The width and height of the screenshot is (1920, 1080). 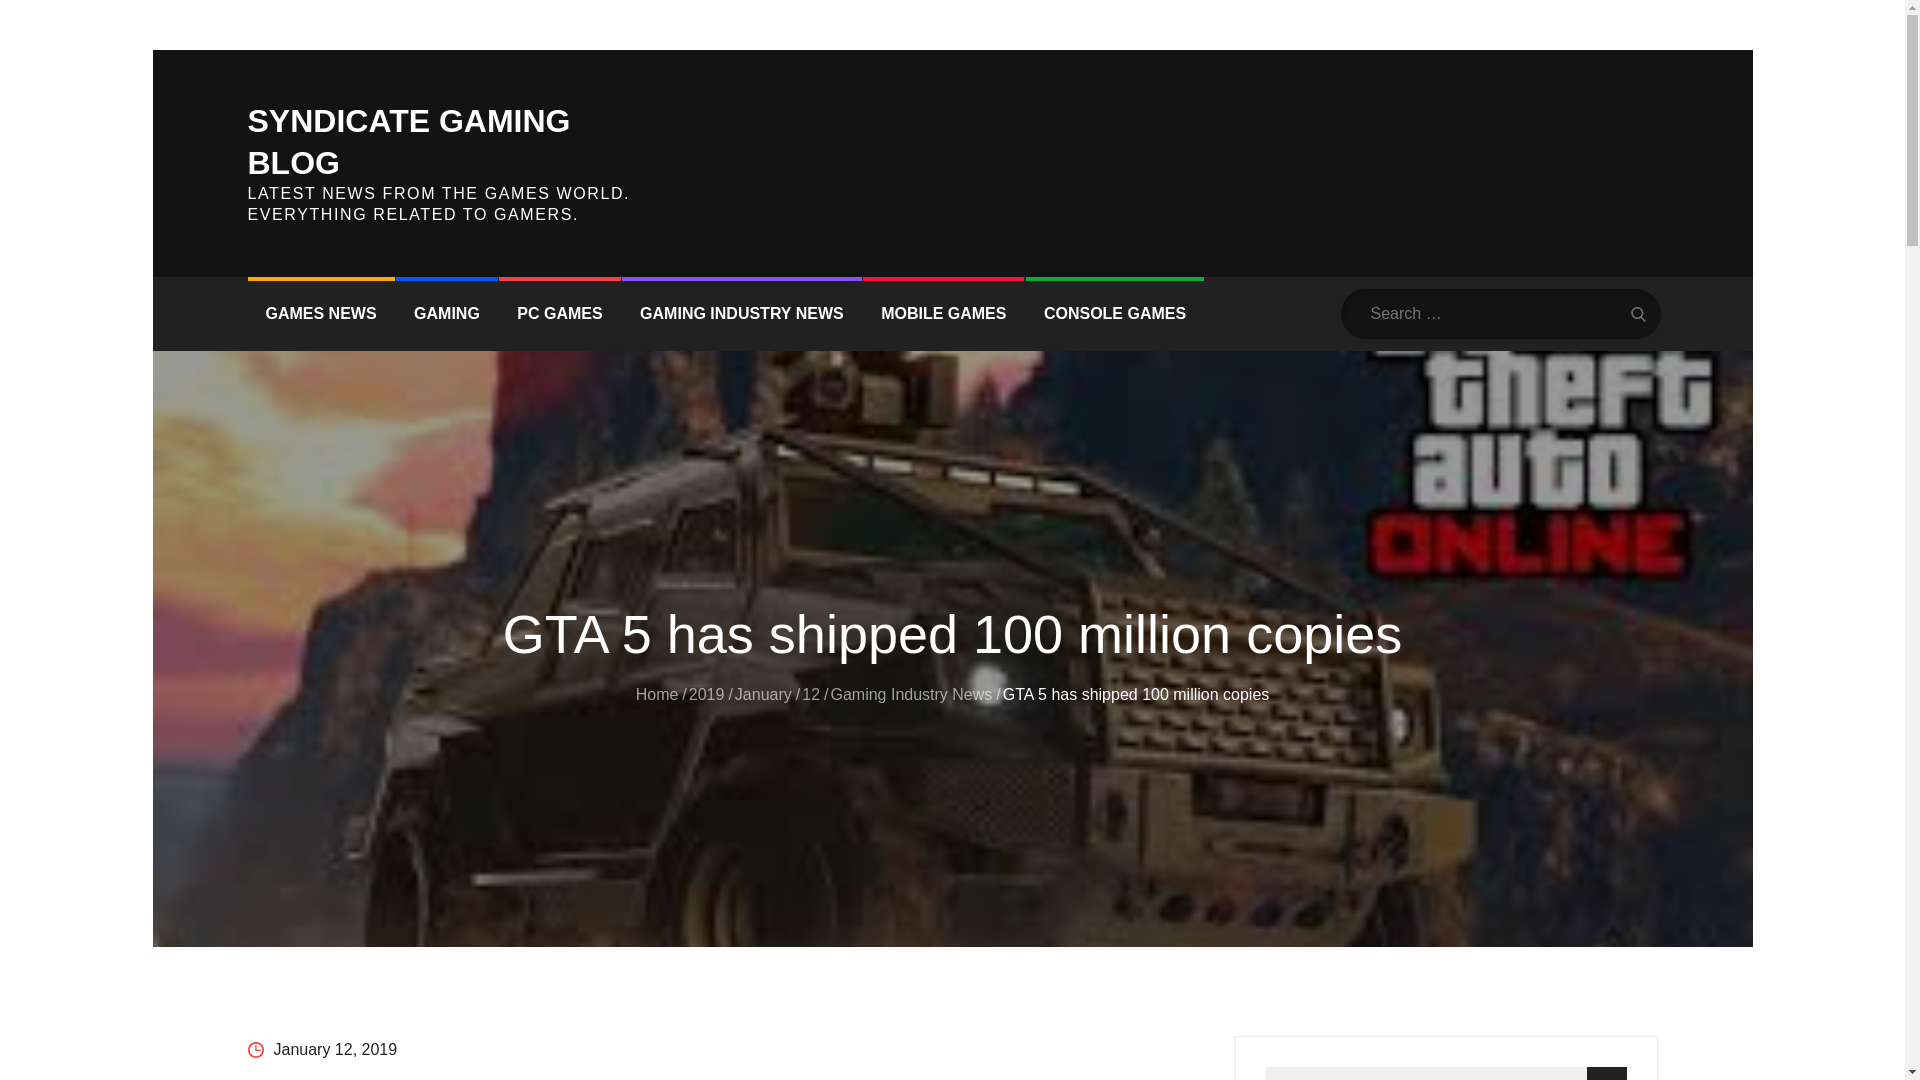 What do you see at coordinates (446, 314) in the screenshot?
I see `GAMING` at bounding box center [446, 314].